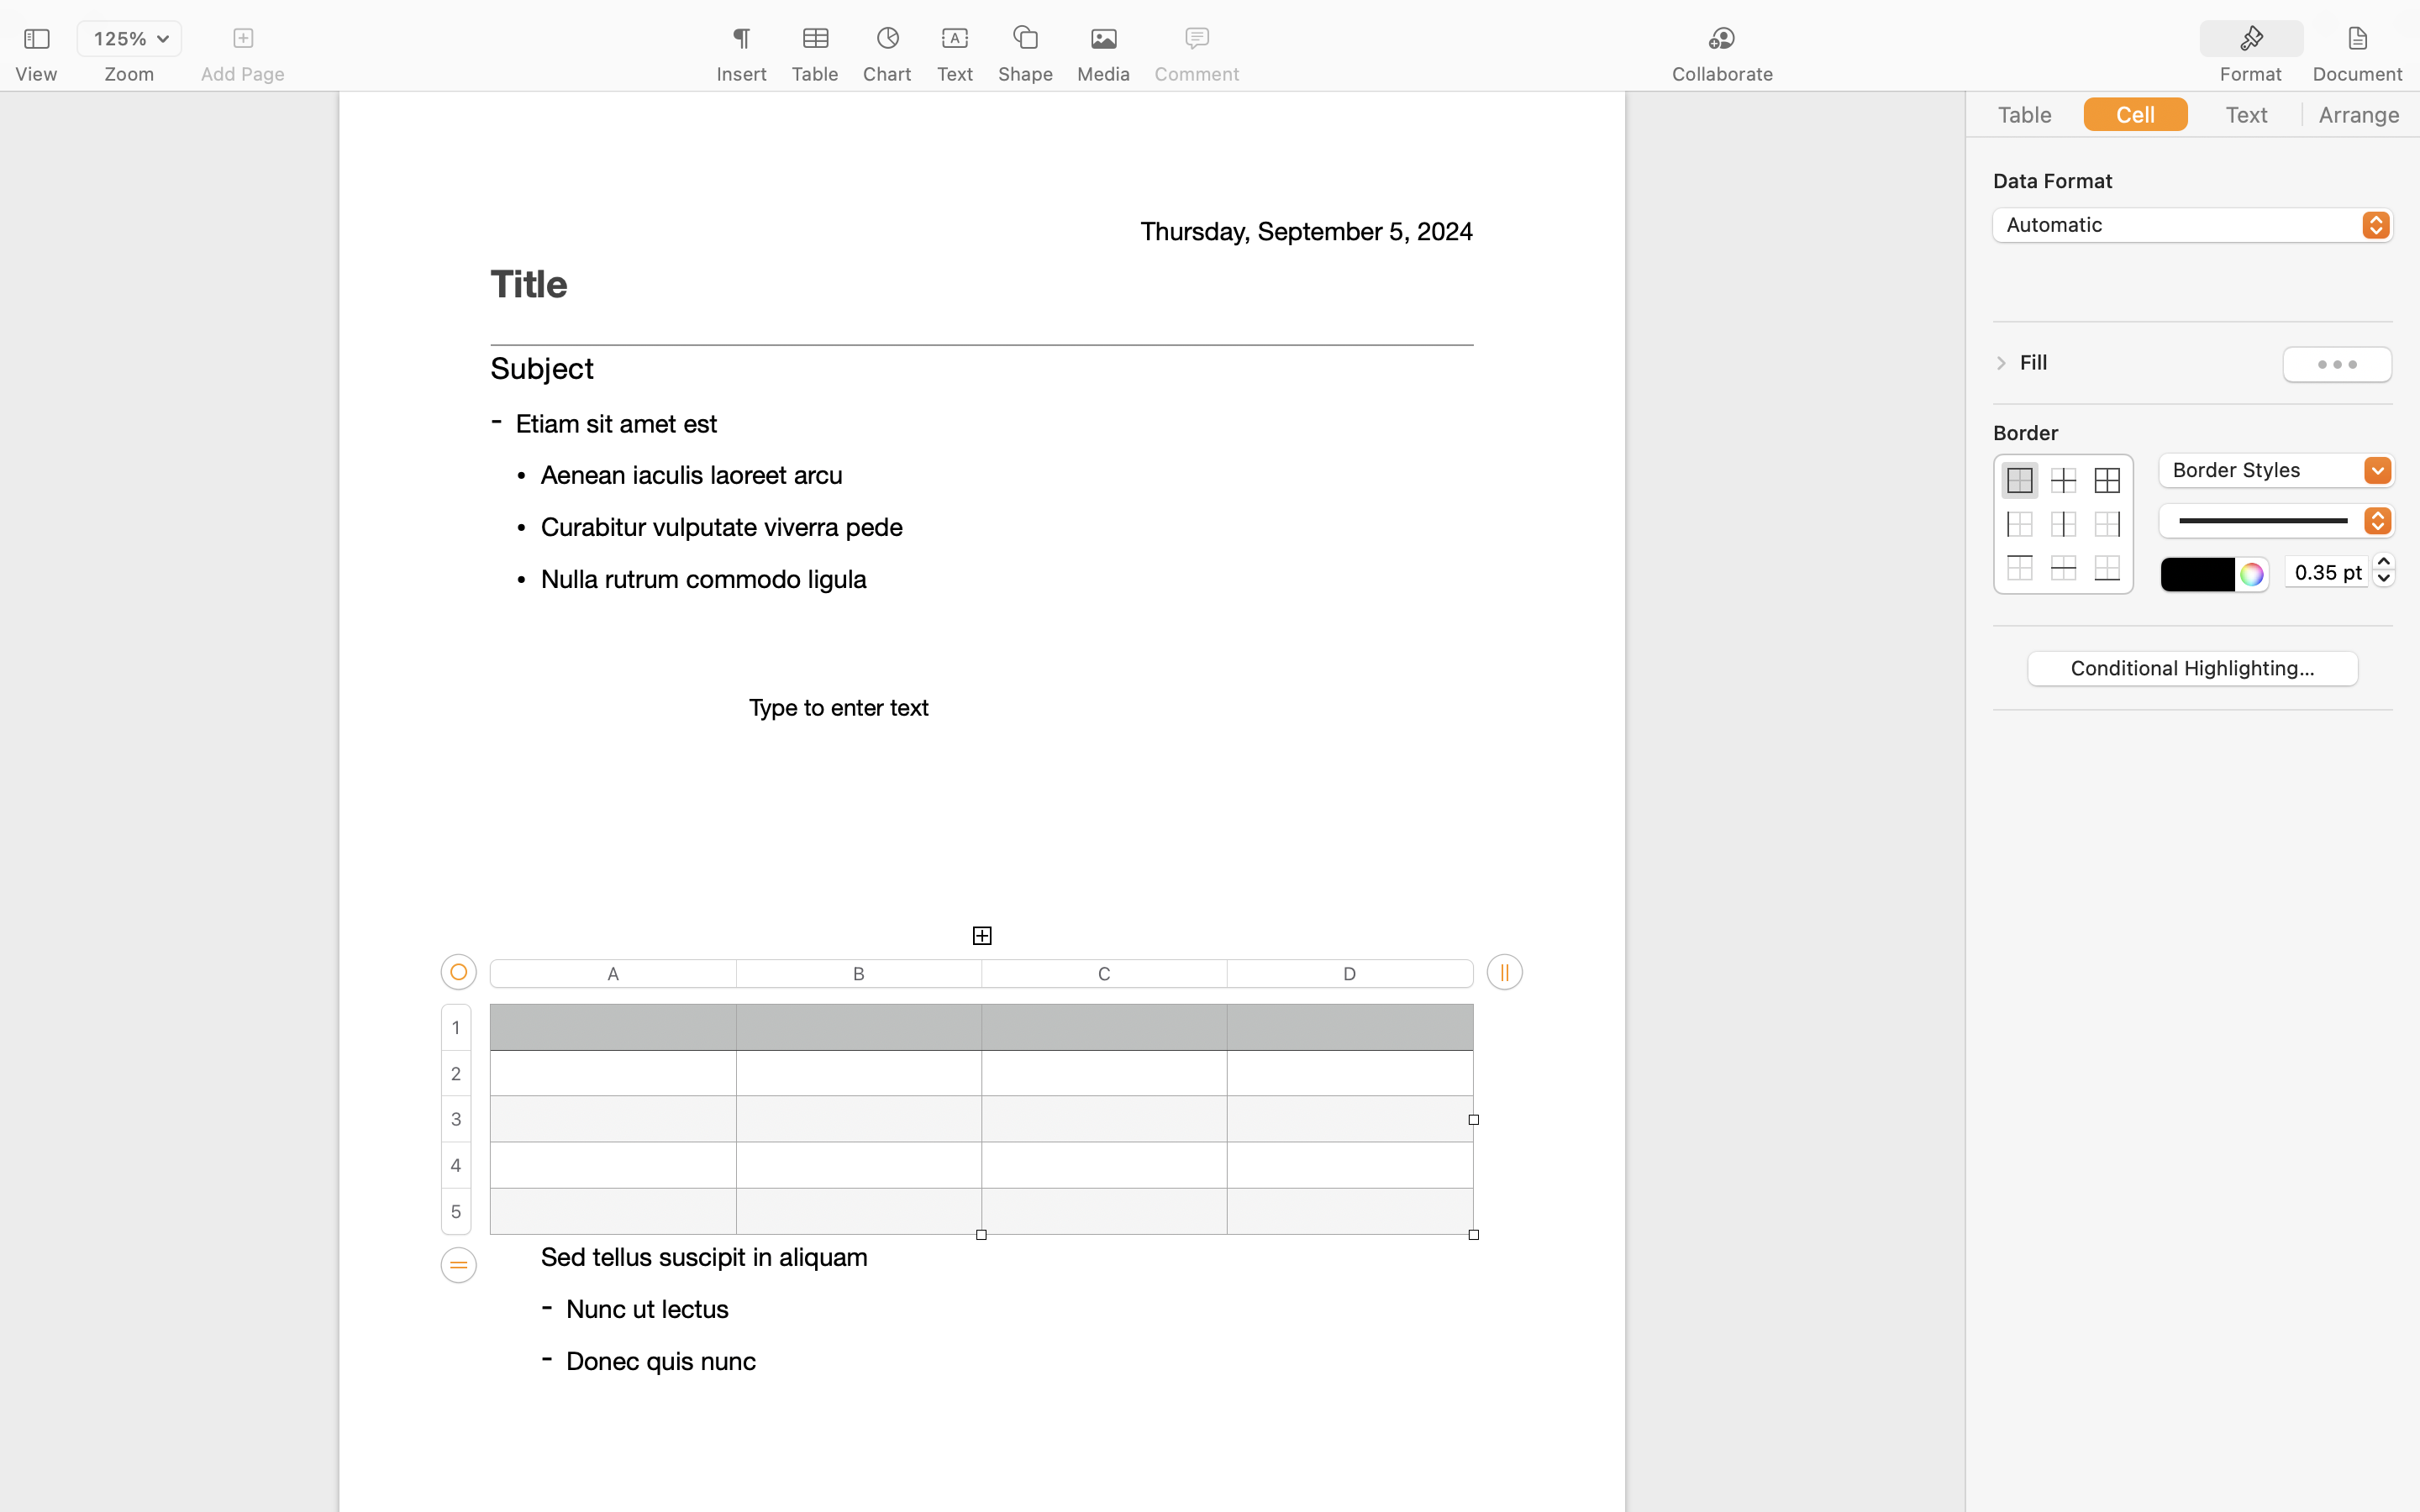 This screenshot has height=1512, width=2420. I want to click on Border, so click(2064, 433).